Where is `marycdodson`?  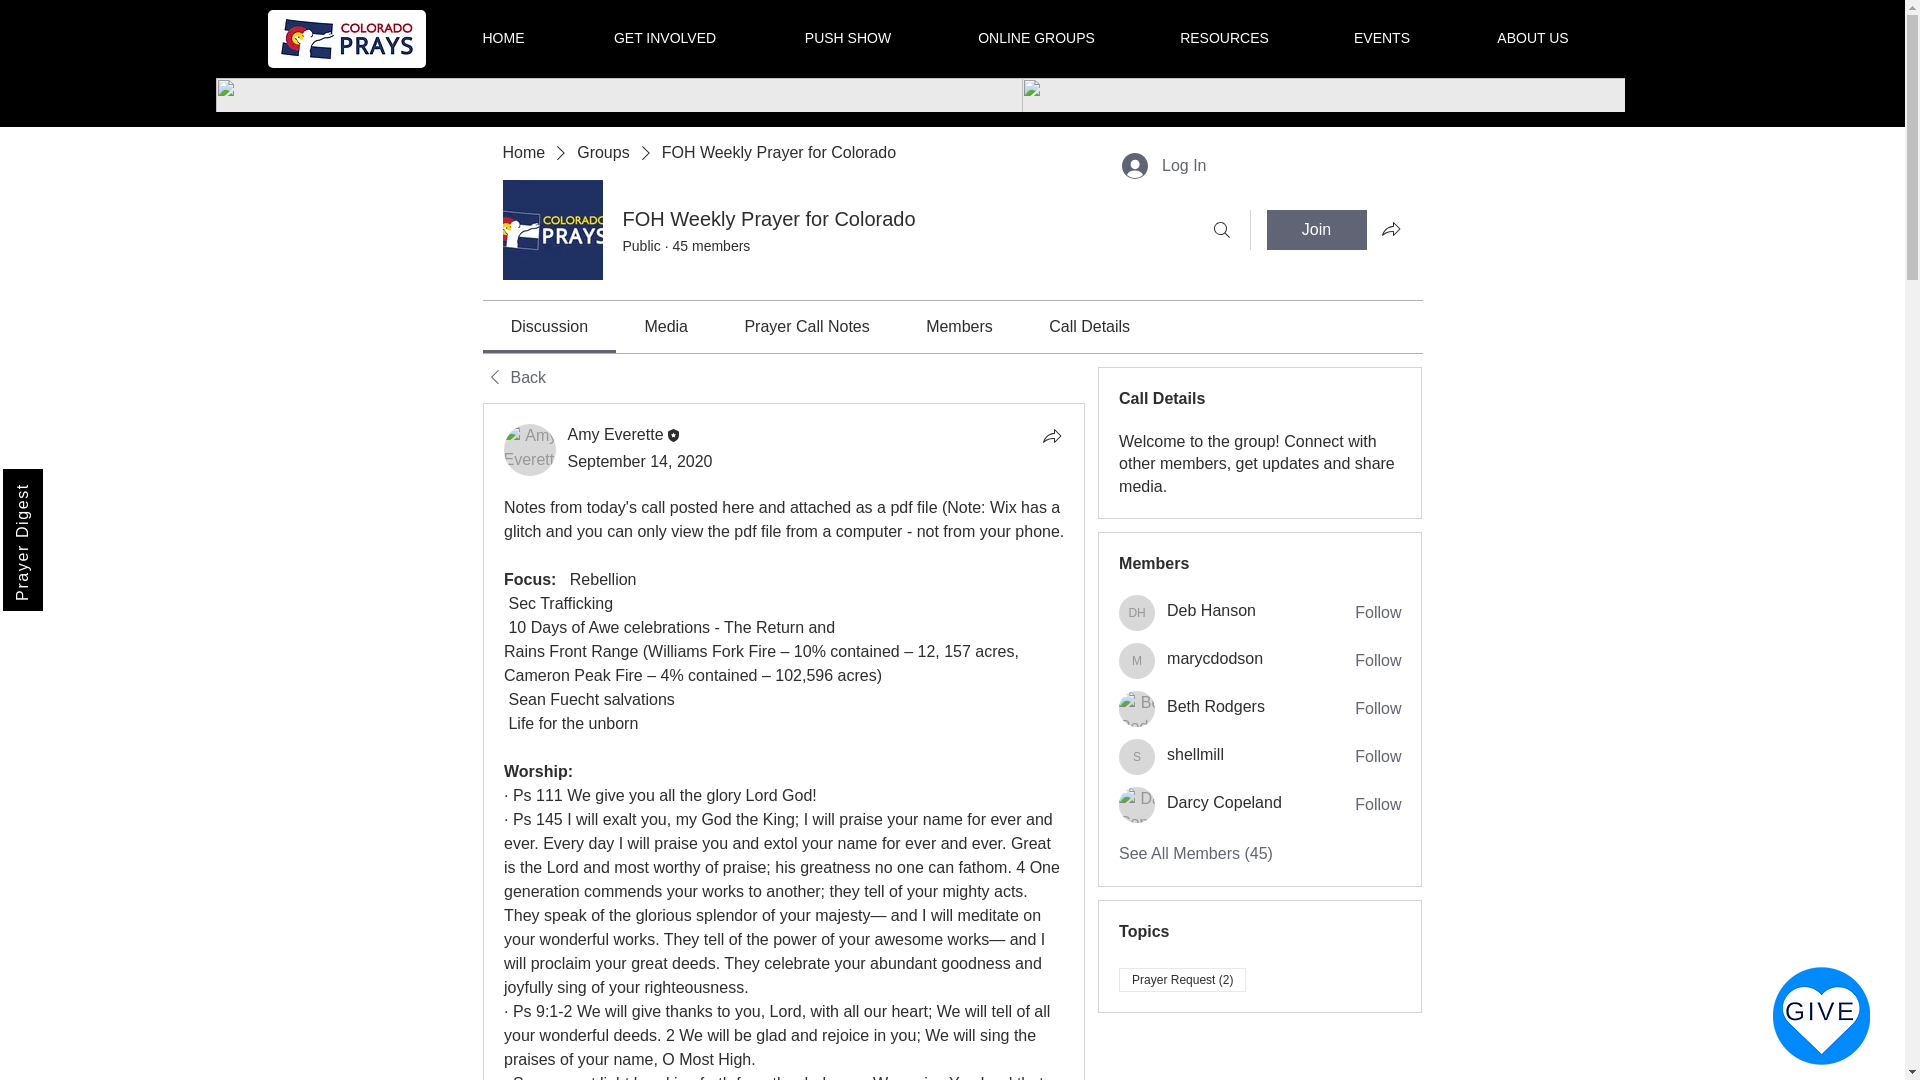 marycdodson is located at coordinates (1215, 658).